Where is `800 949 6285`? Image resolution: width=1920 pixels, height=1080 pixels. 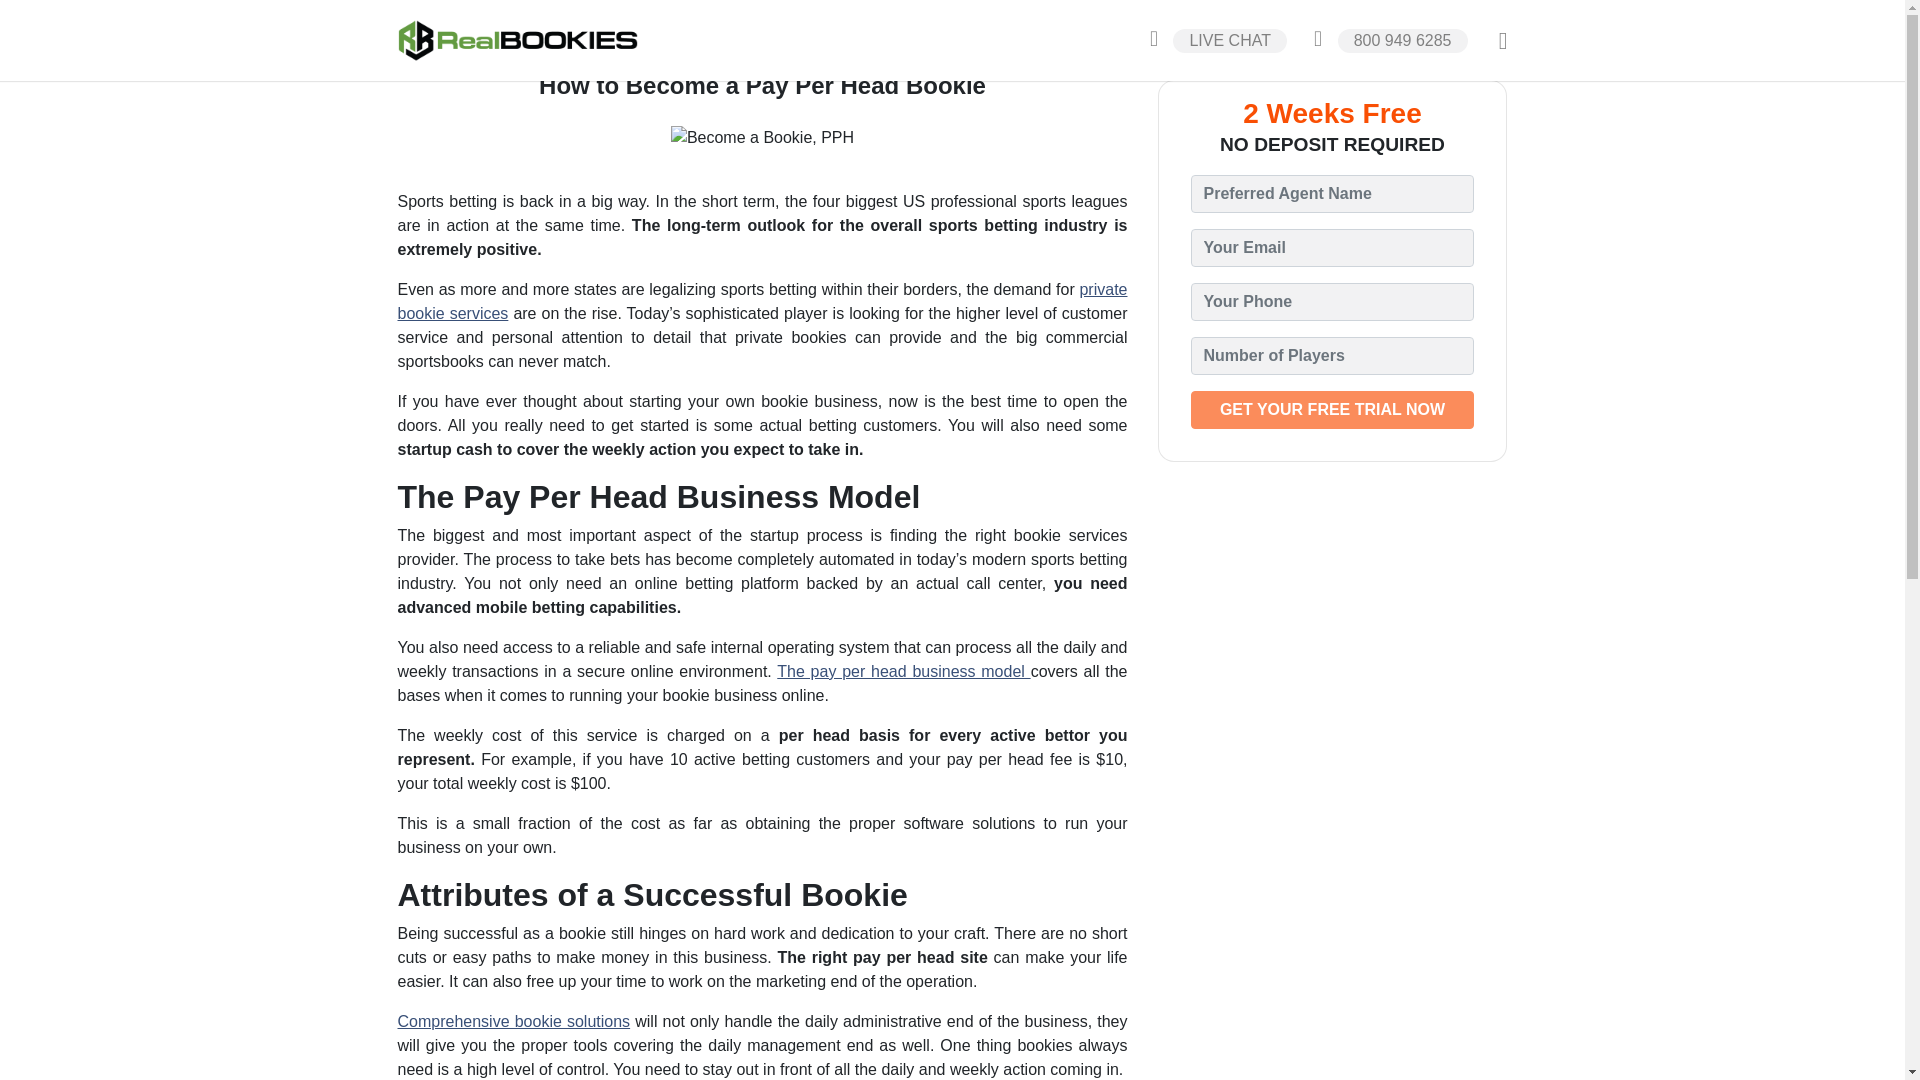
800 949 6285 is located at coordinates (1385, 40).